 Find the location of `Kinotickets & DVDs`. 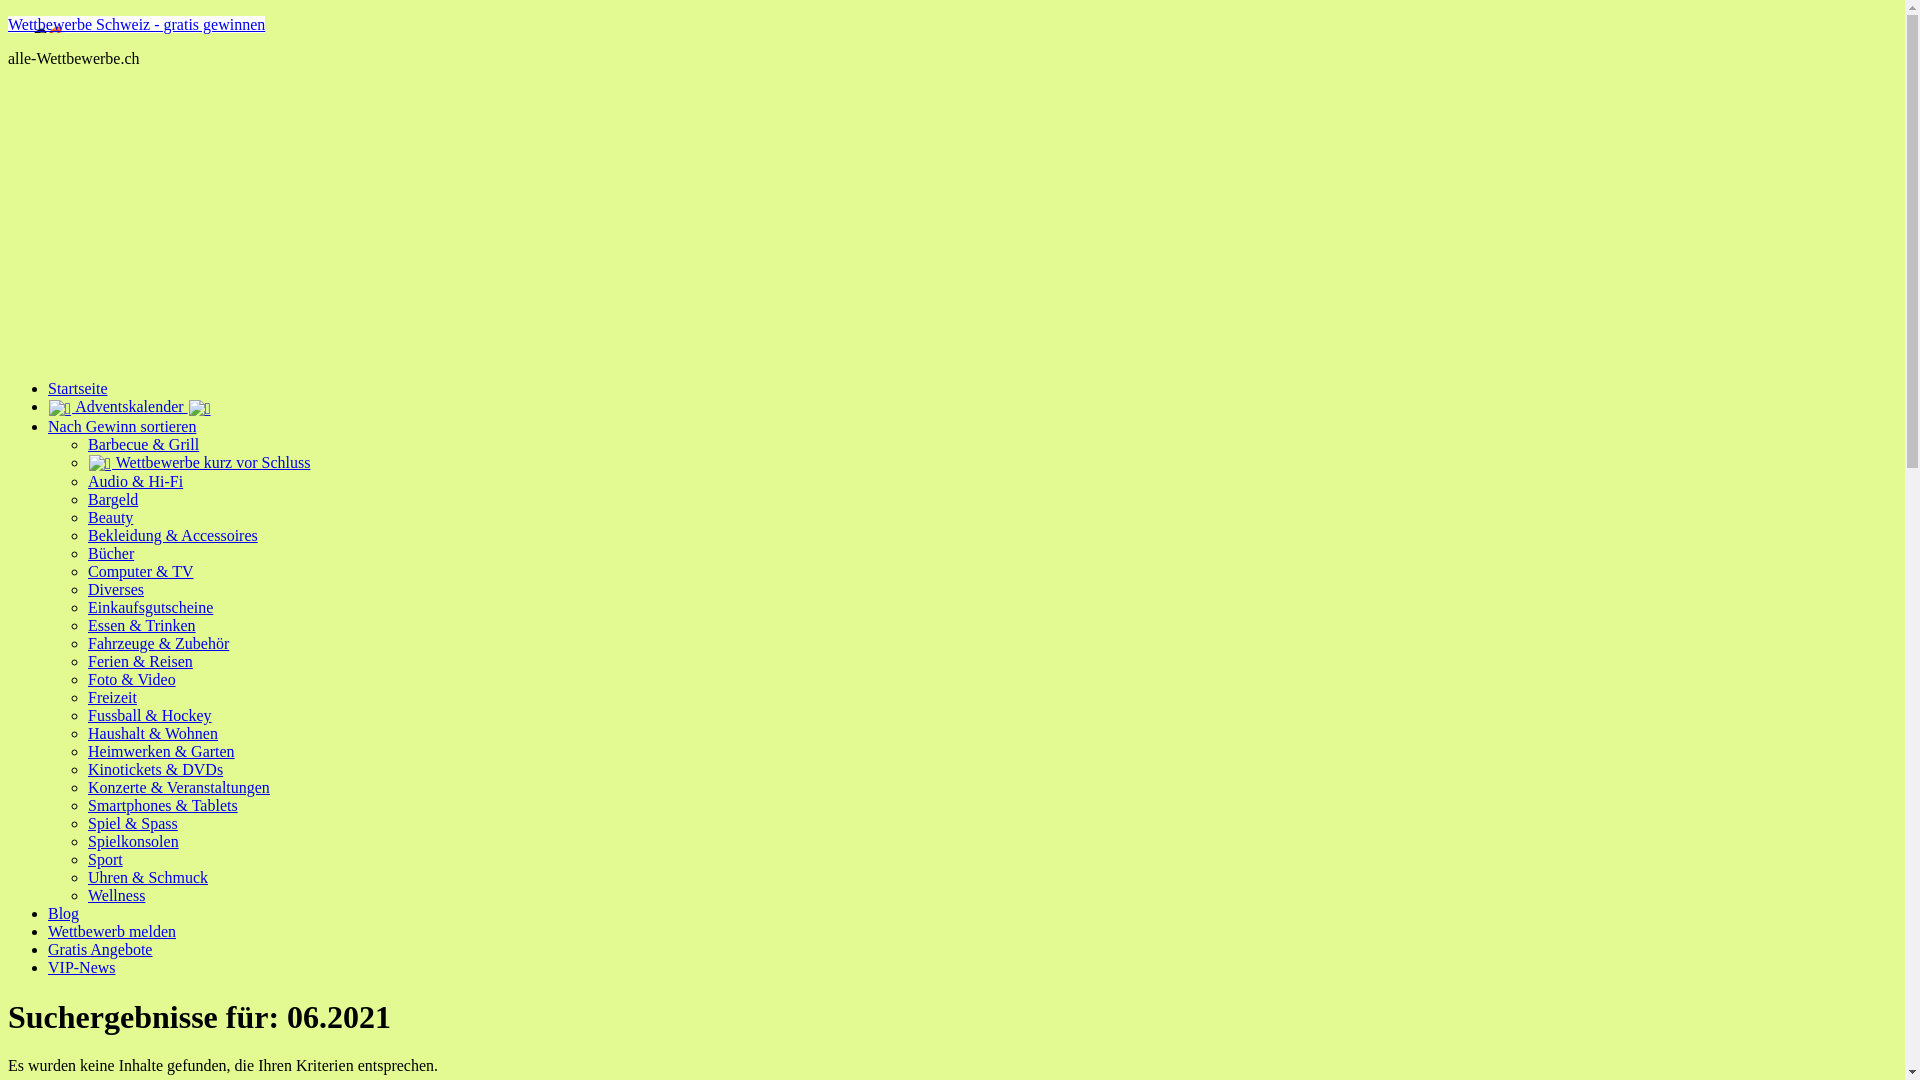

Kinotickets & DVDs is located at coordinates (156, 770).